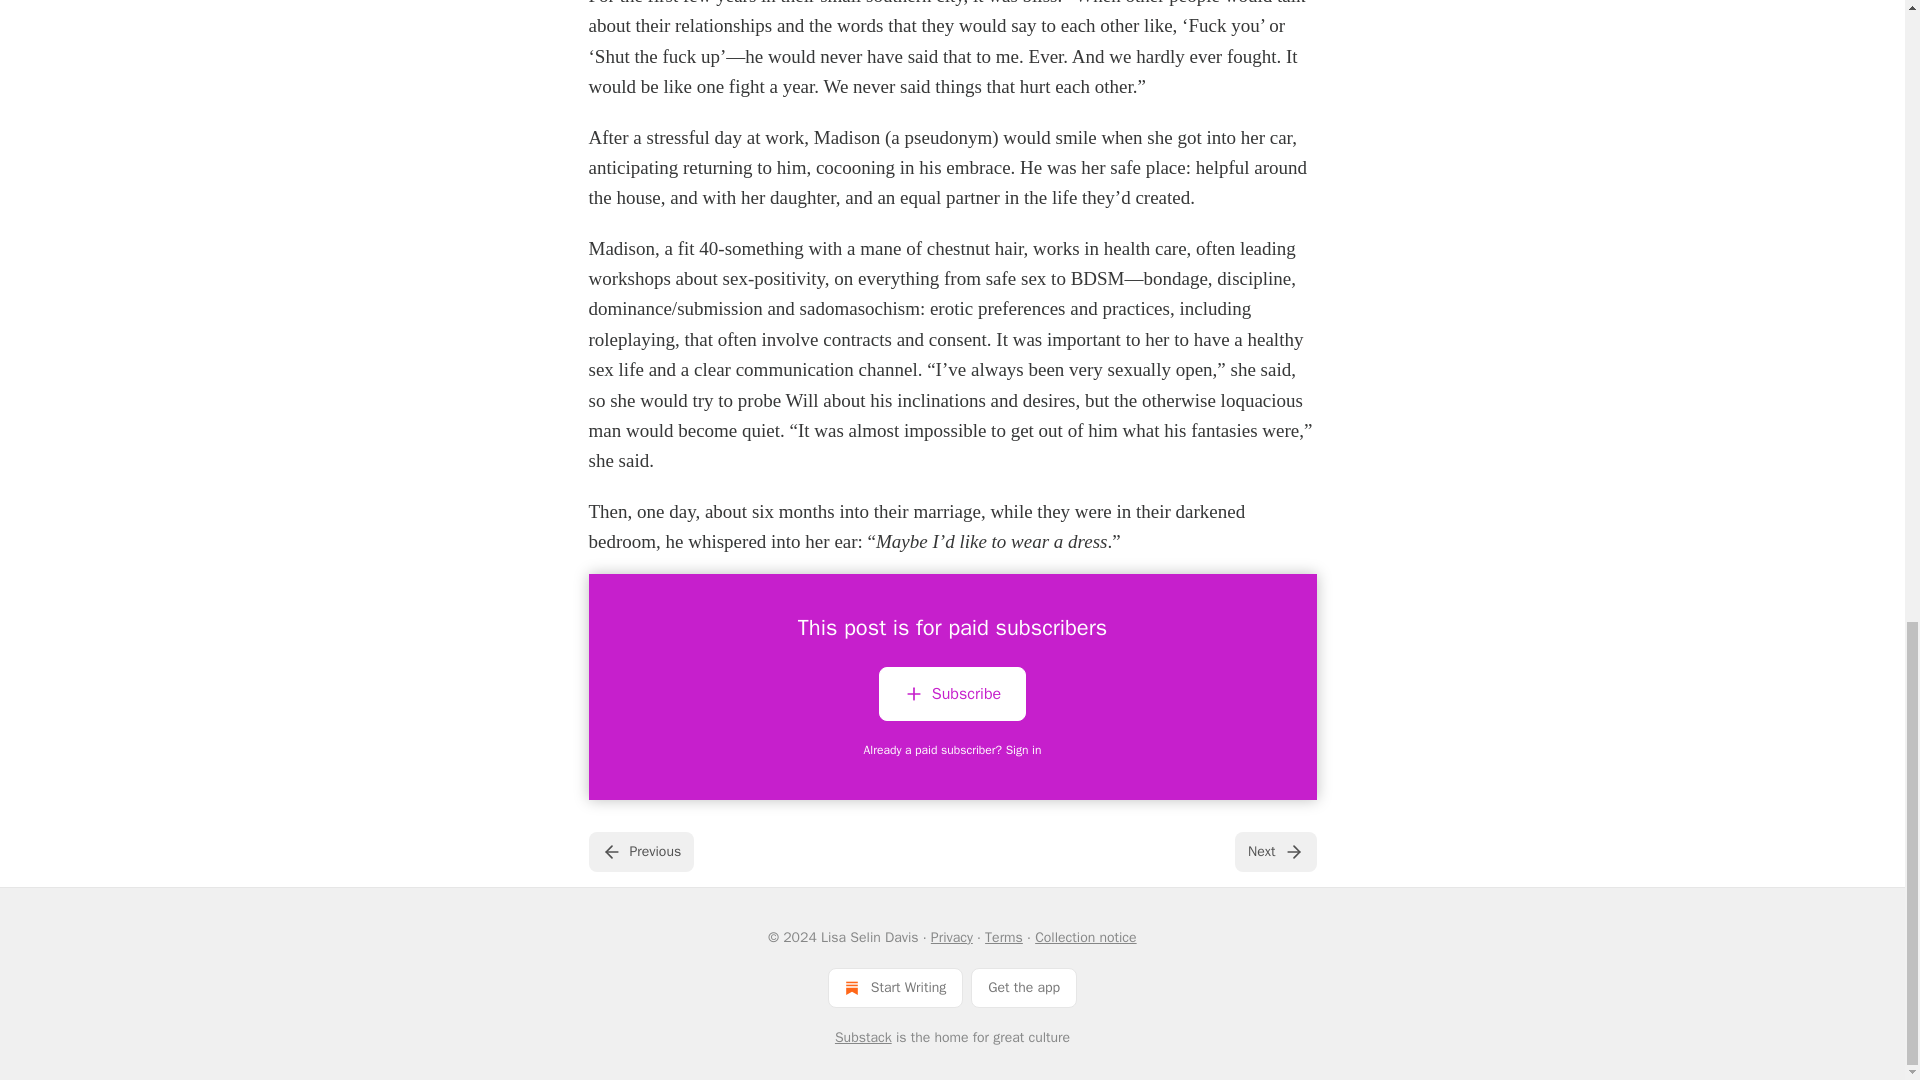 Image resolution: width=1920 pixels, height=1080 pixels. Describe the element at coordinates (952, 697) in the screenshot. I see `Subscribe` at that location.